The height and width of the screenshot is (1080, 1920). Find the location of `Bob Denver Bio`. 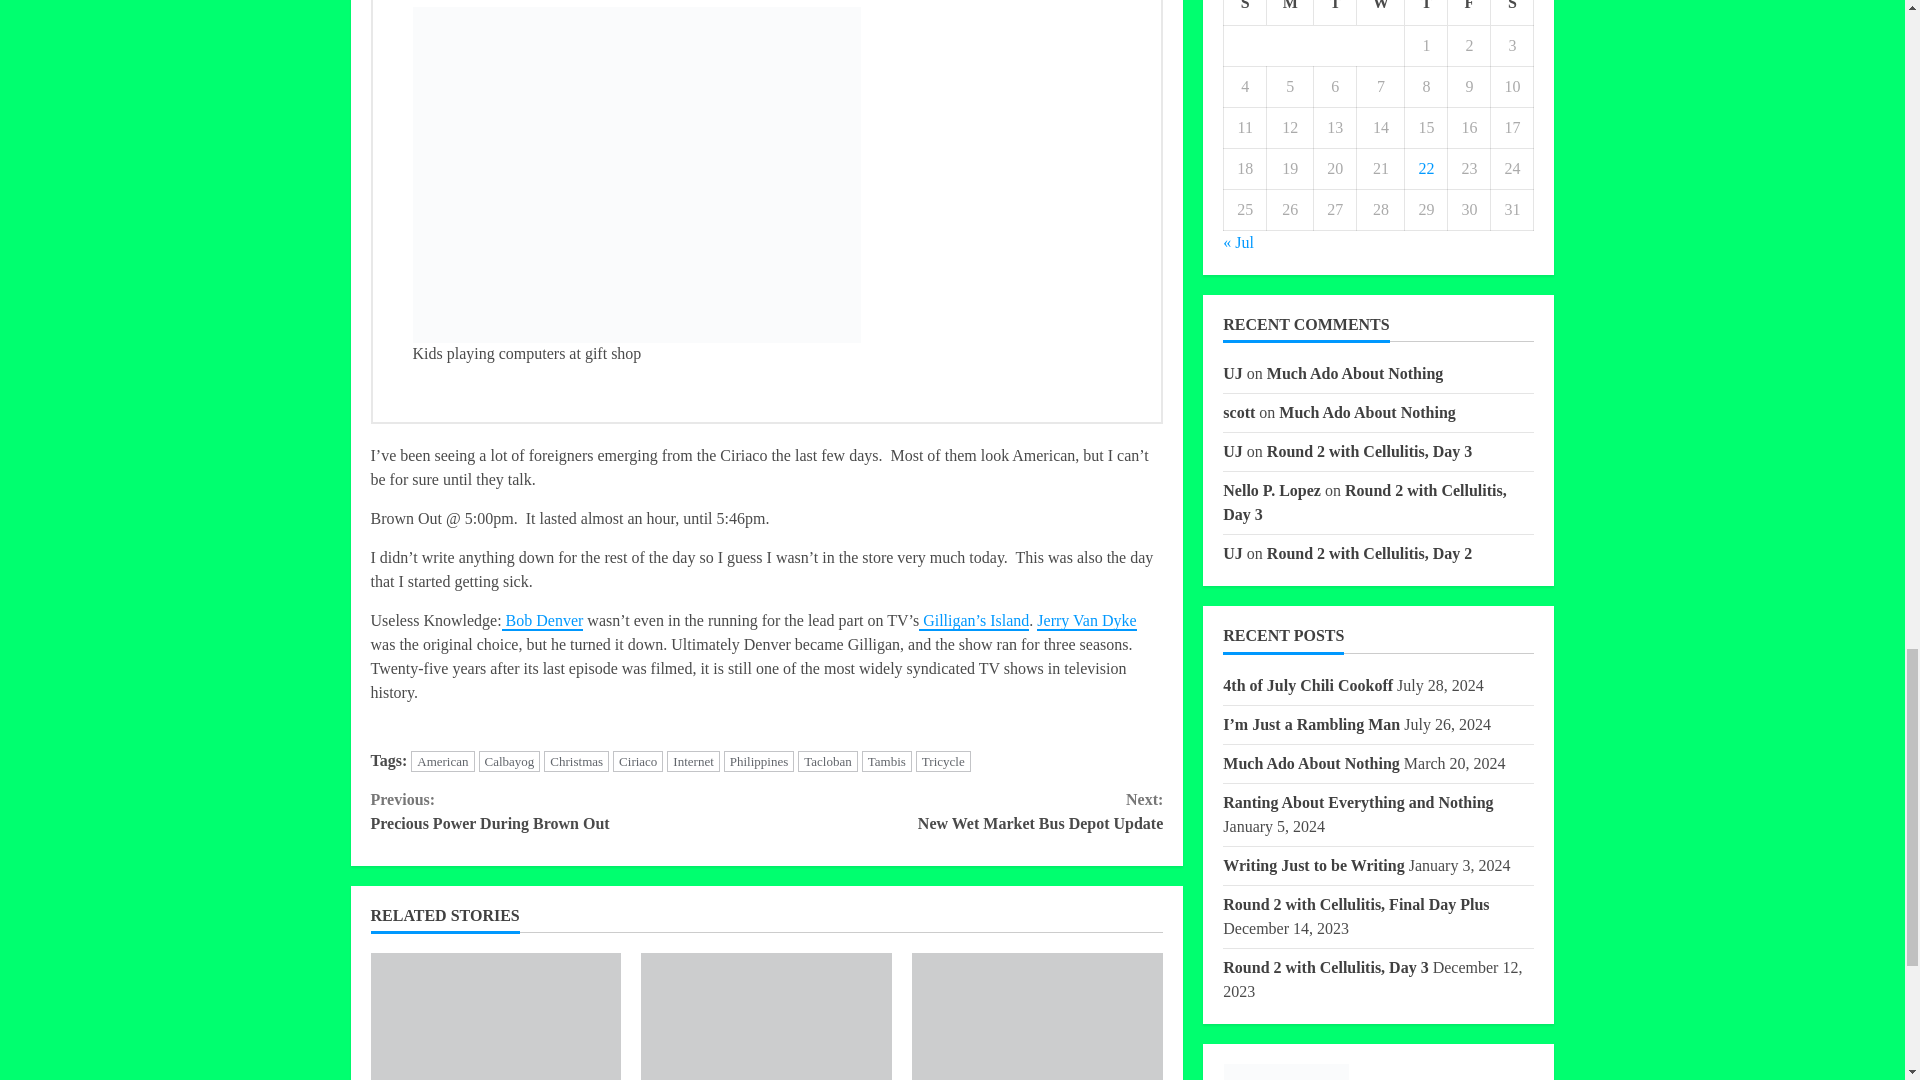

Bob Denver Bio is located at coordinates (542, 621).